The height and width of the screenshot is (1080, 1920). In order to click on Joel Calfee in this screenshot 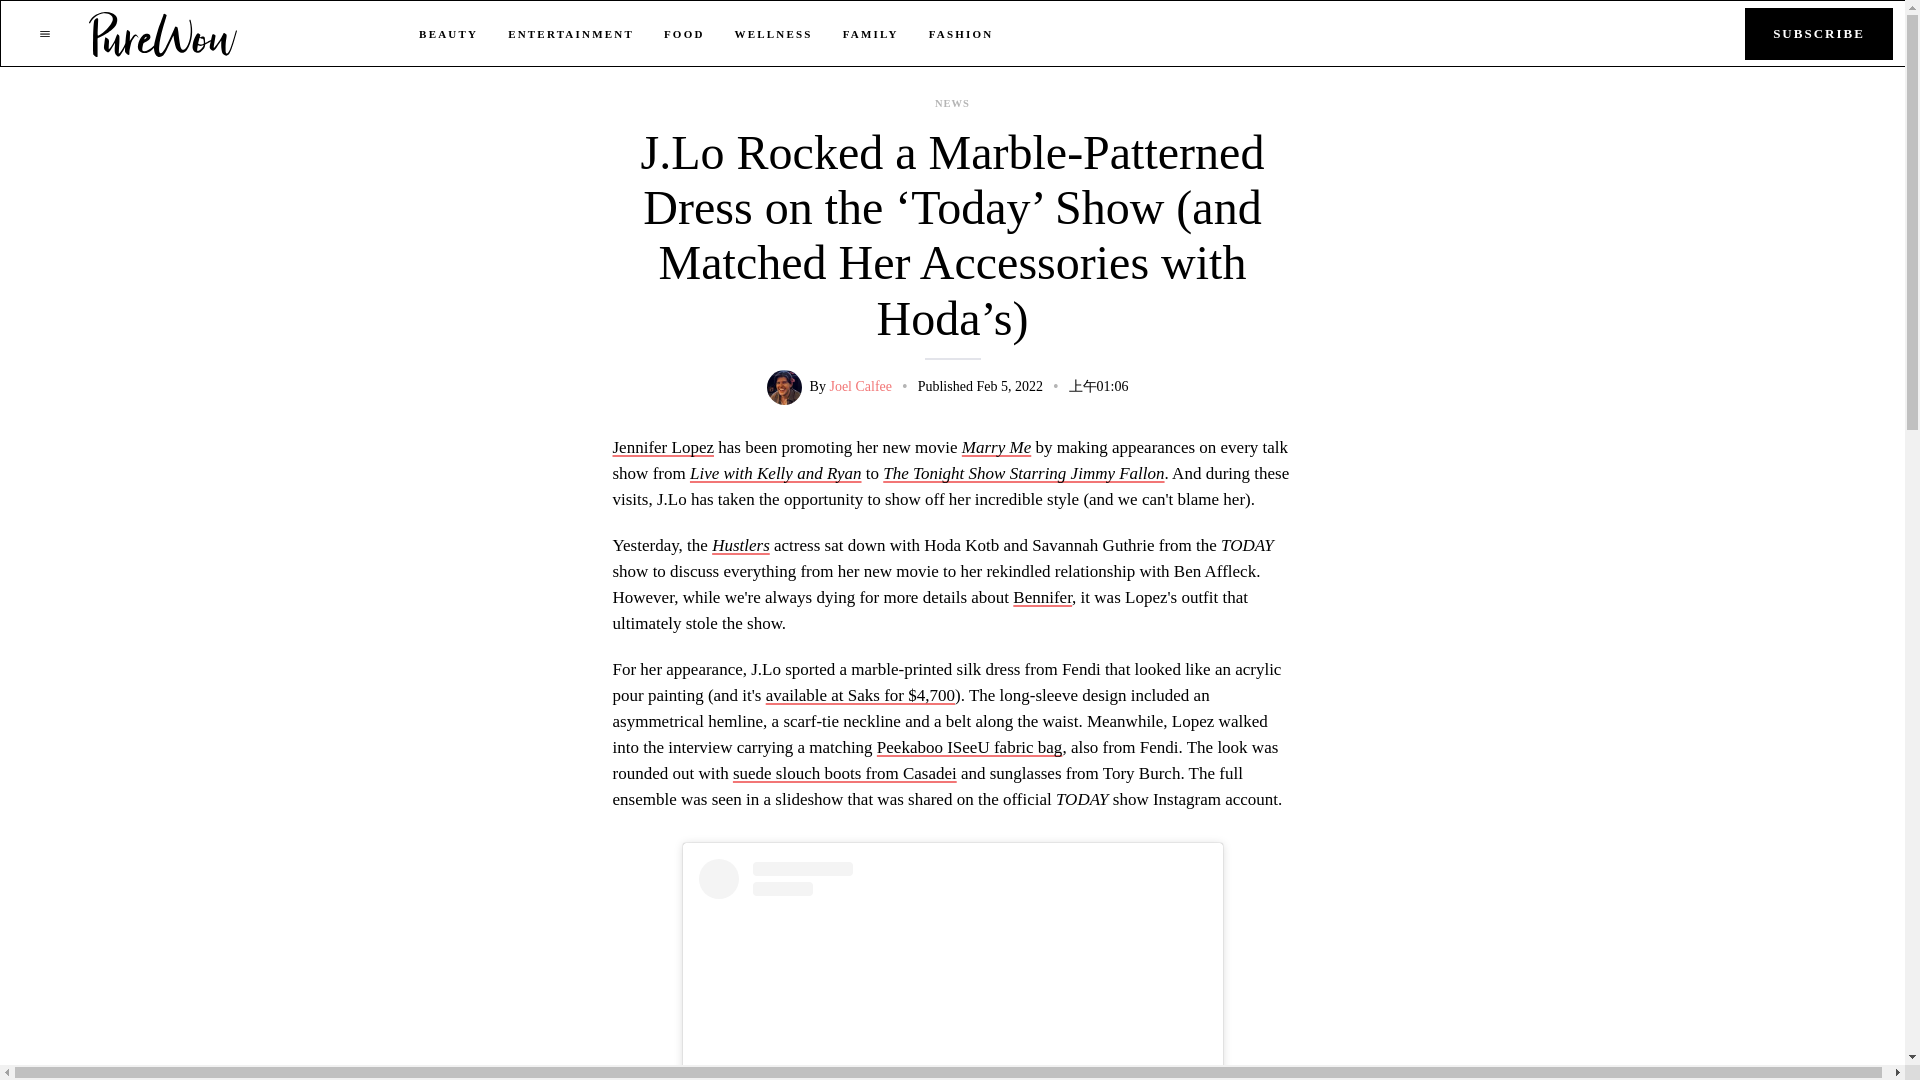, I will do `click(860, 386)`.